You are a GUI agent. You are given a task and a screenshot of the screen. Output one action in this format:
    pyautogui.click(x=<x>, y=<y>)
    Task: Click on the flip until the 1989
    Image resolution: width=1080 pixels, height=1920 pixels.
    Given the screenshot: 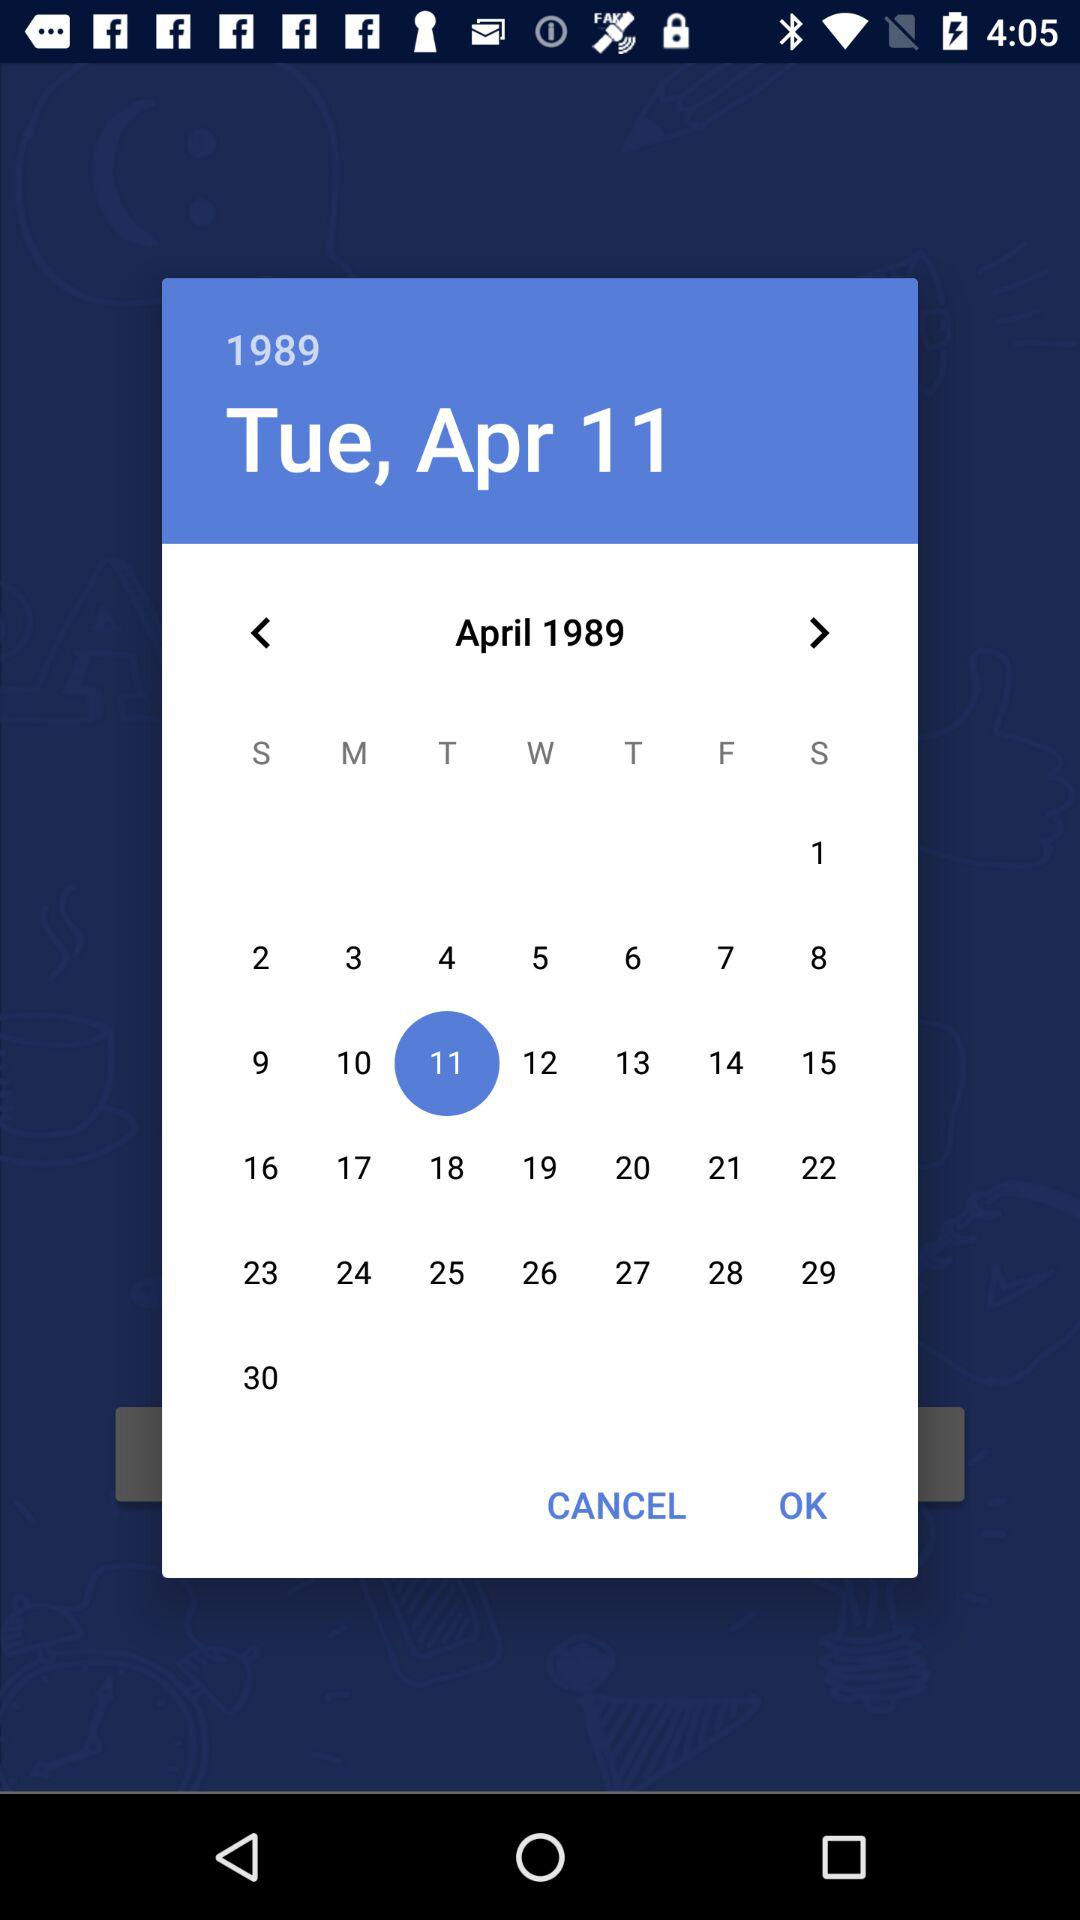 What is the action you would take?
    pyautogui.click(x=540, y=328)
    